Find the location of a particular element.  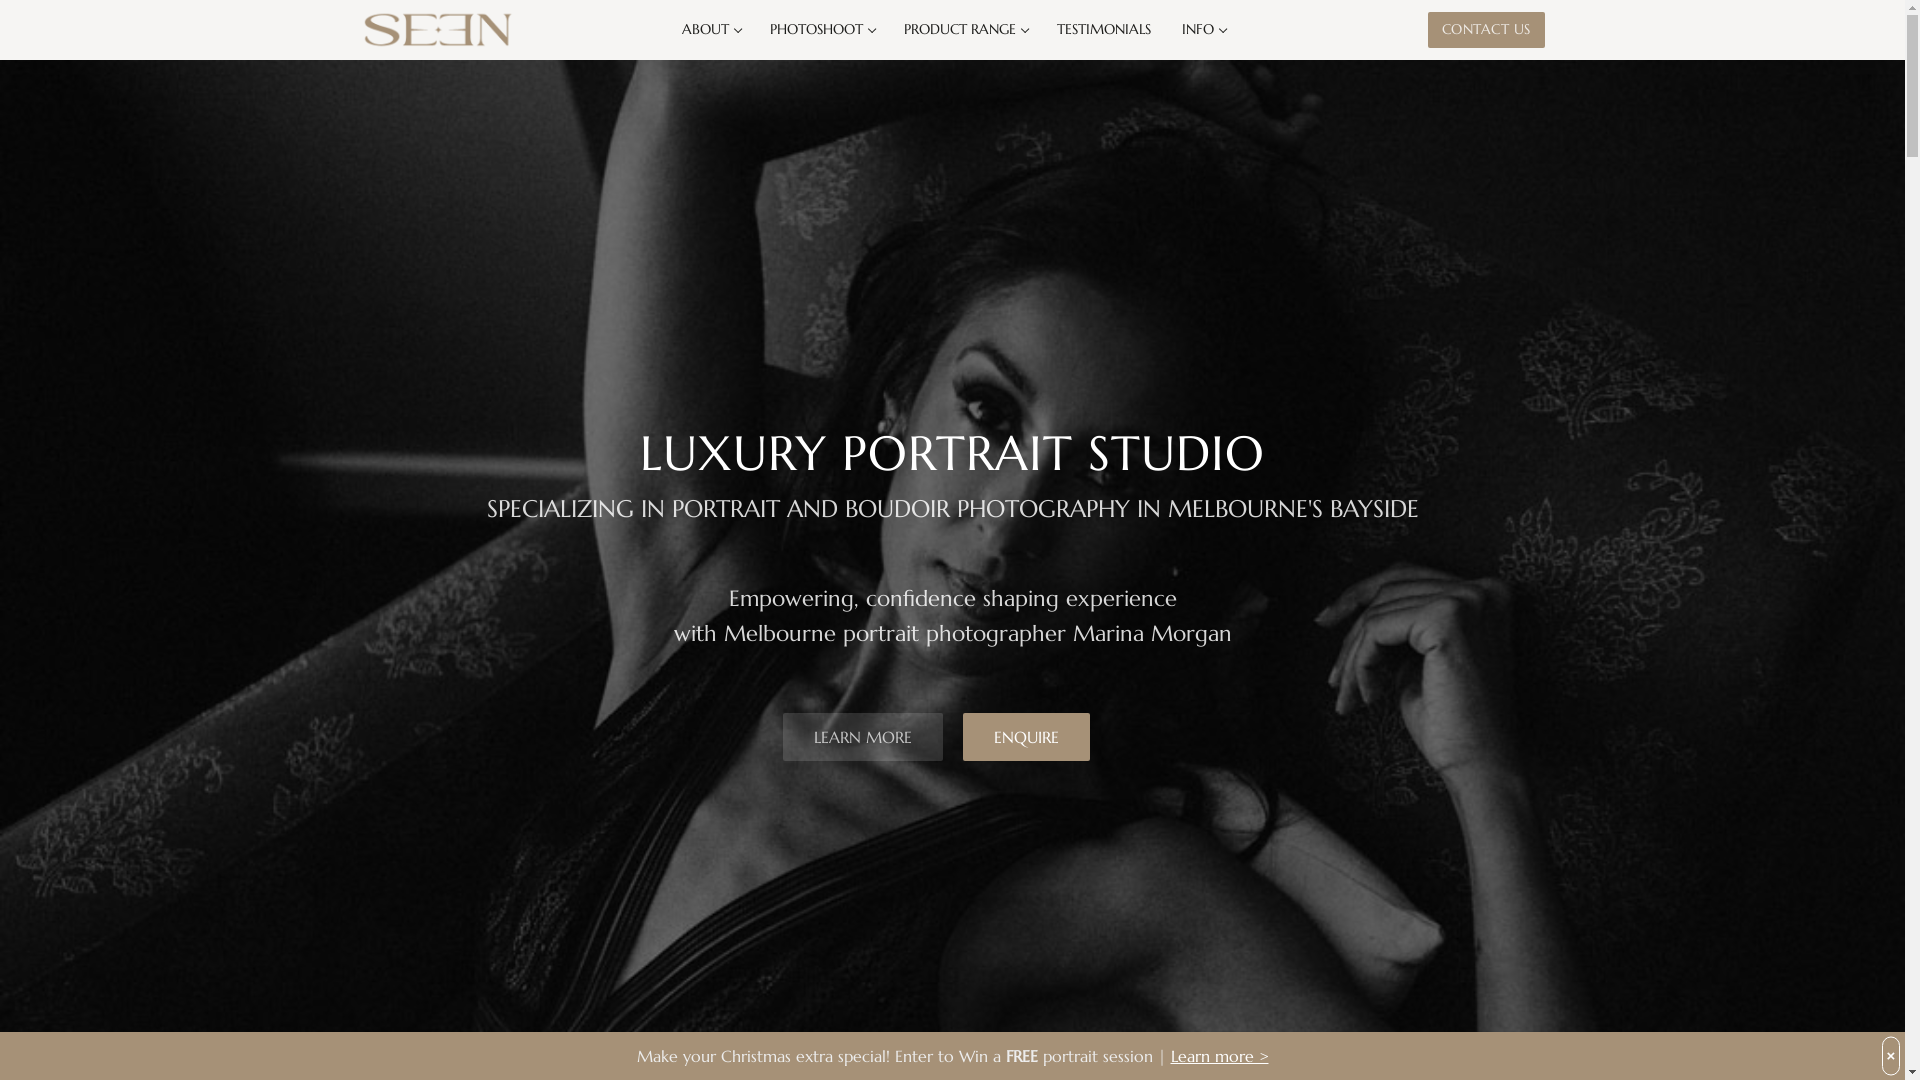

TESTIMONIALS is located at coordinates (1104, 30).